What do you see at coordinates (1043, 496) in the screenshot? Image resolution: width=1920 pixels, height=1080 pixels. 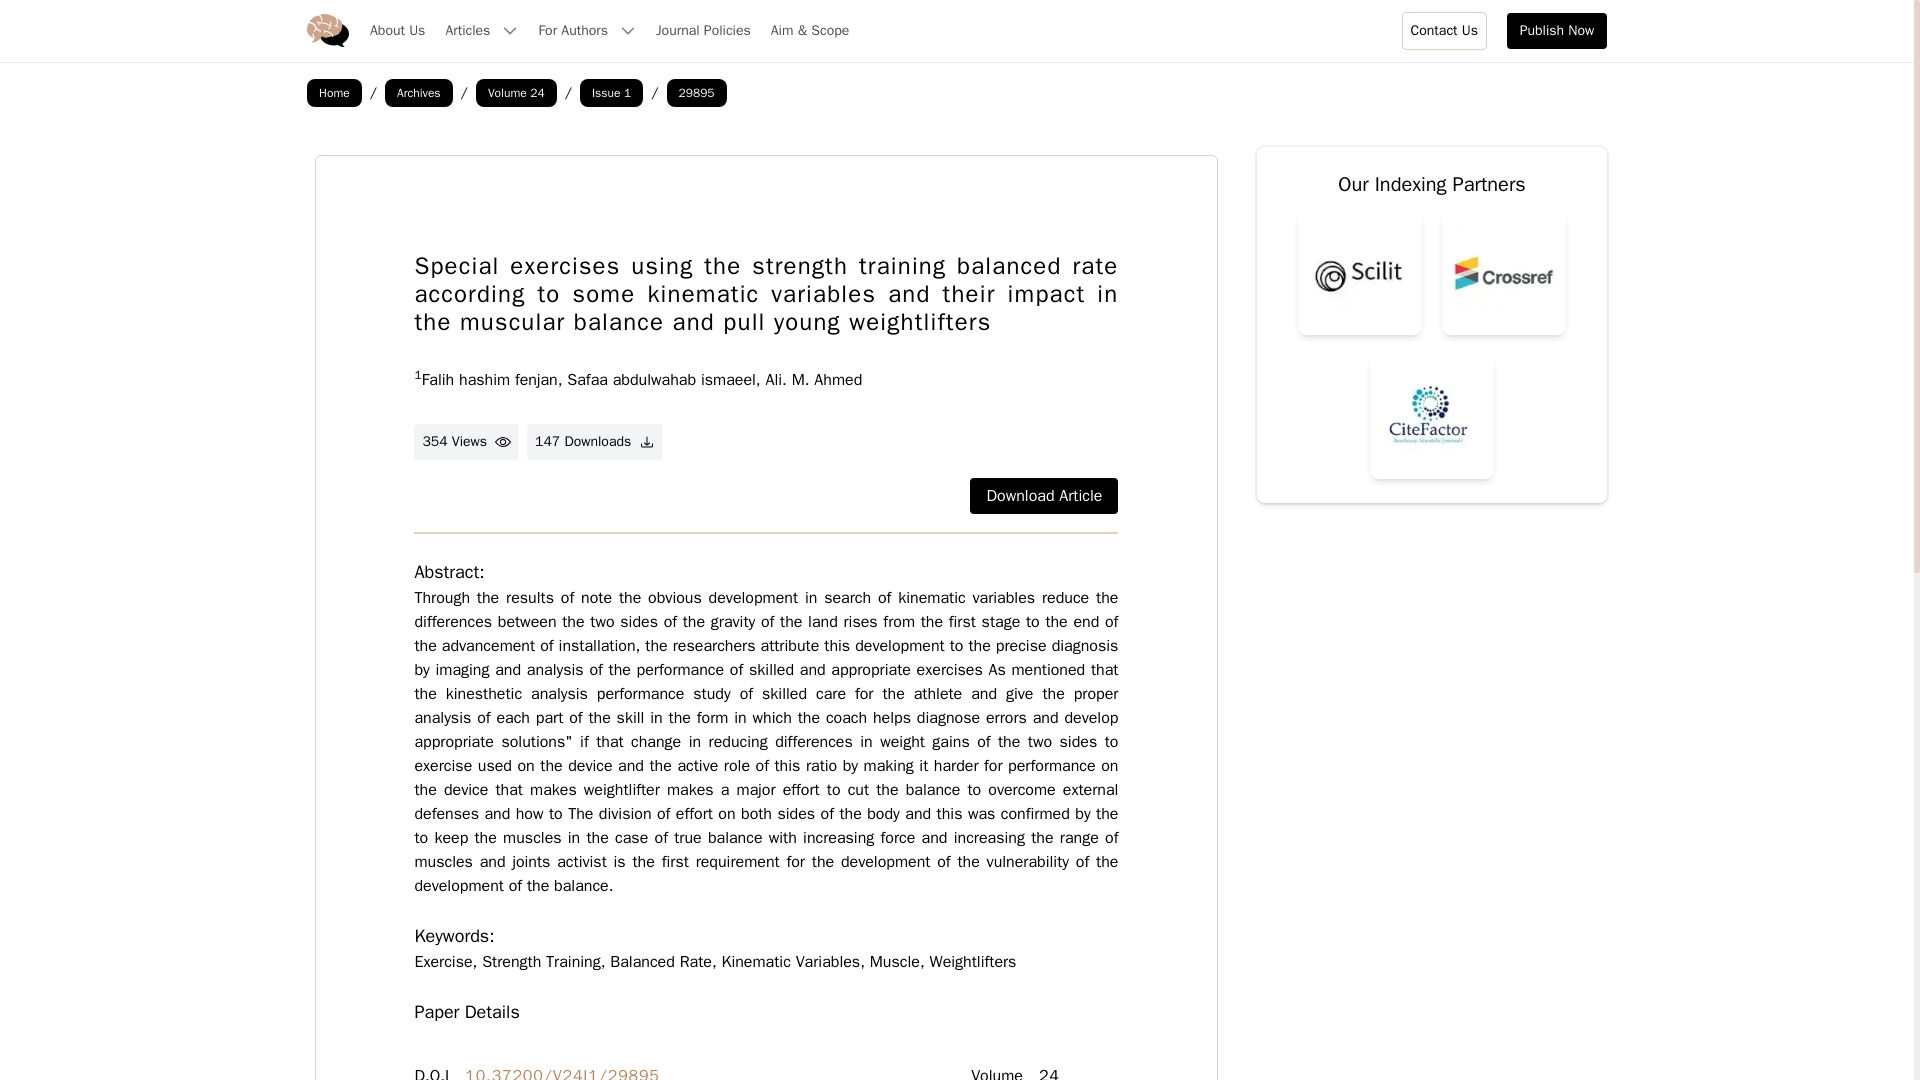 I see `Download Article` at bounding box center [1043, 496].